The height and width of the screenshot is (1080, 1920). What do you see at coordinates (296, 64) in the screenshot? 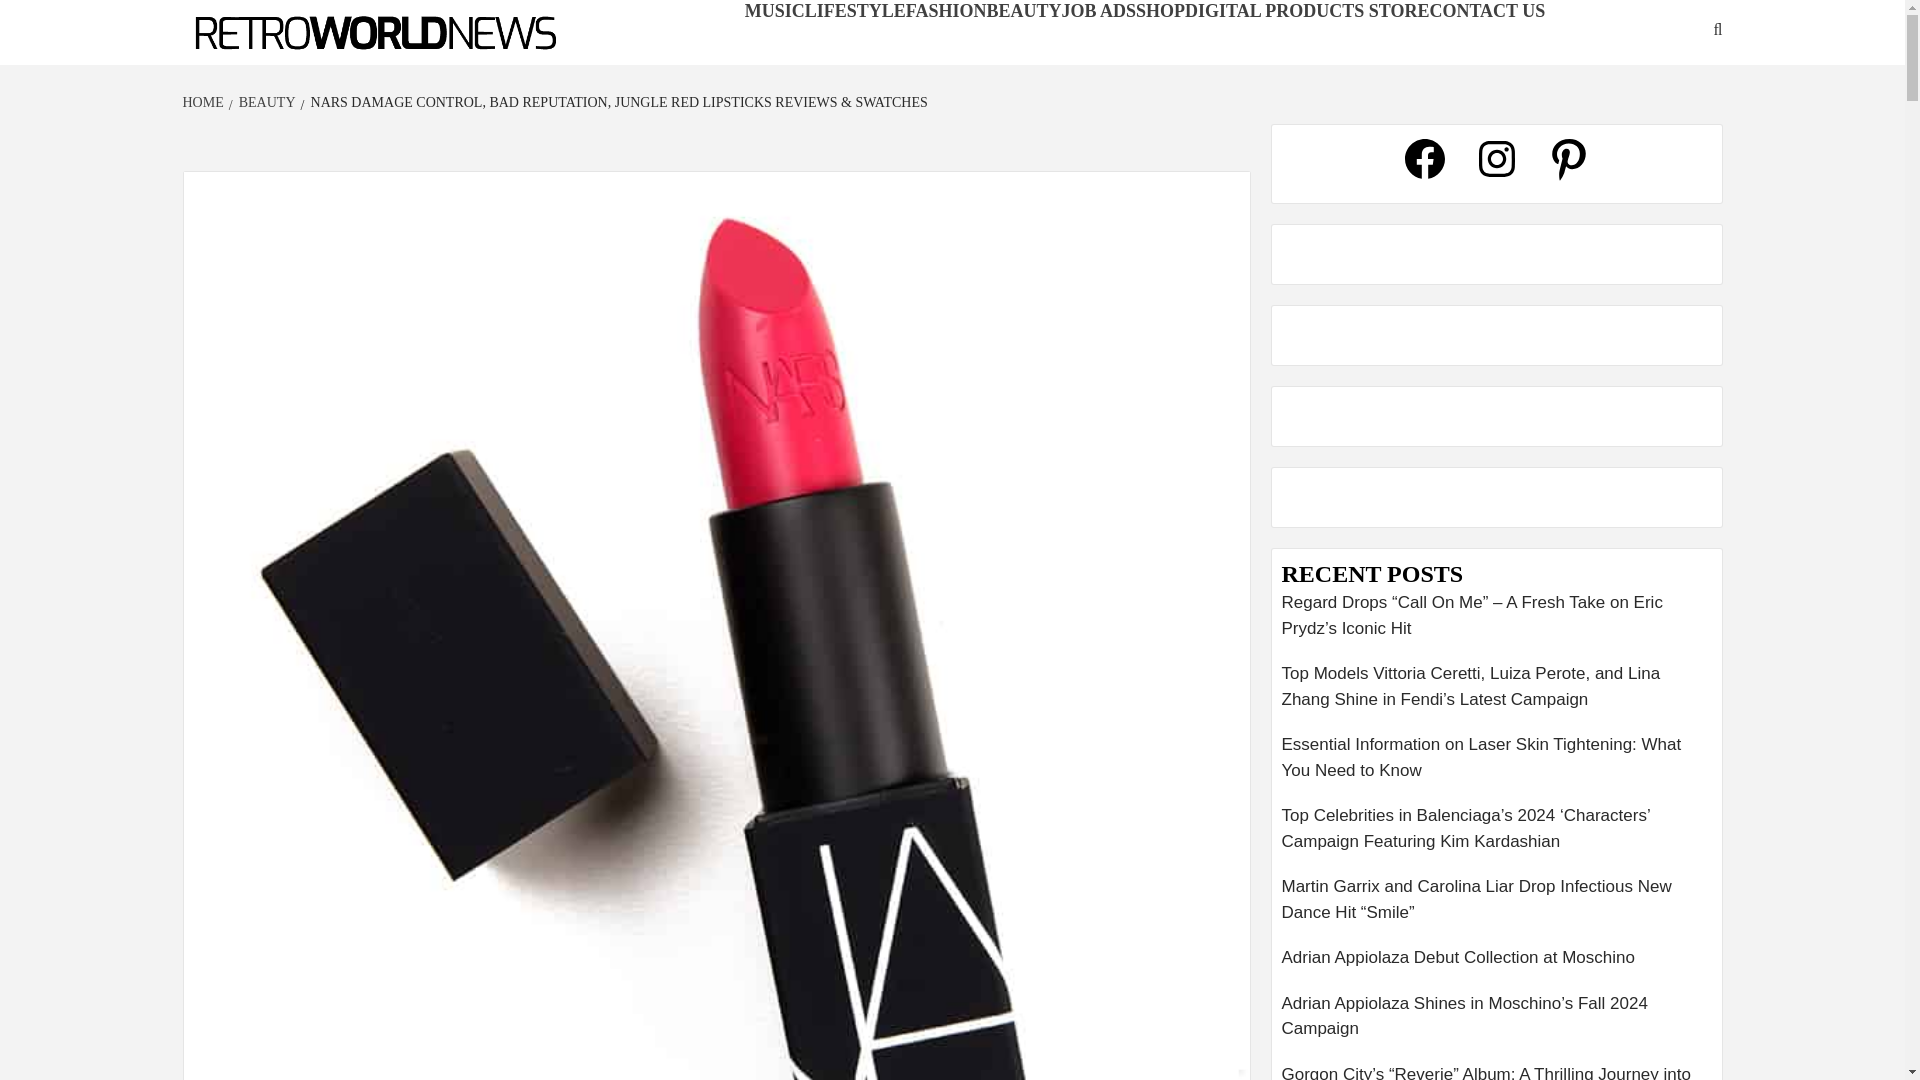
I see `RETROWORLDNEWS` at bounding box center [296, 64].